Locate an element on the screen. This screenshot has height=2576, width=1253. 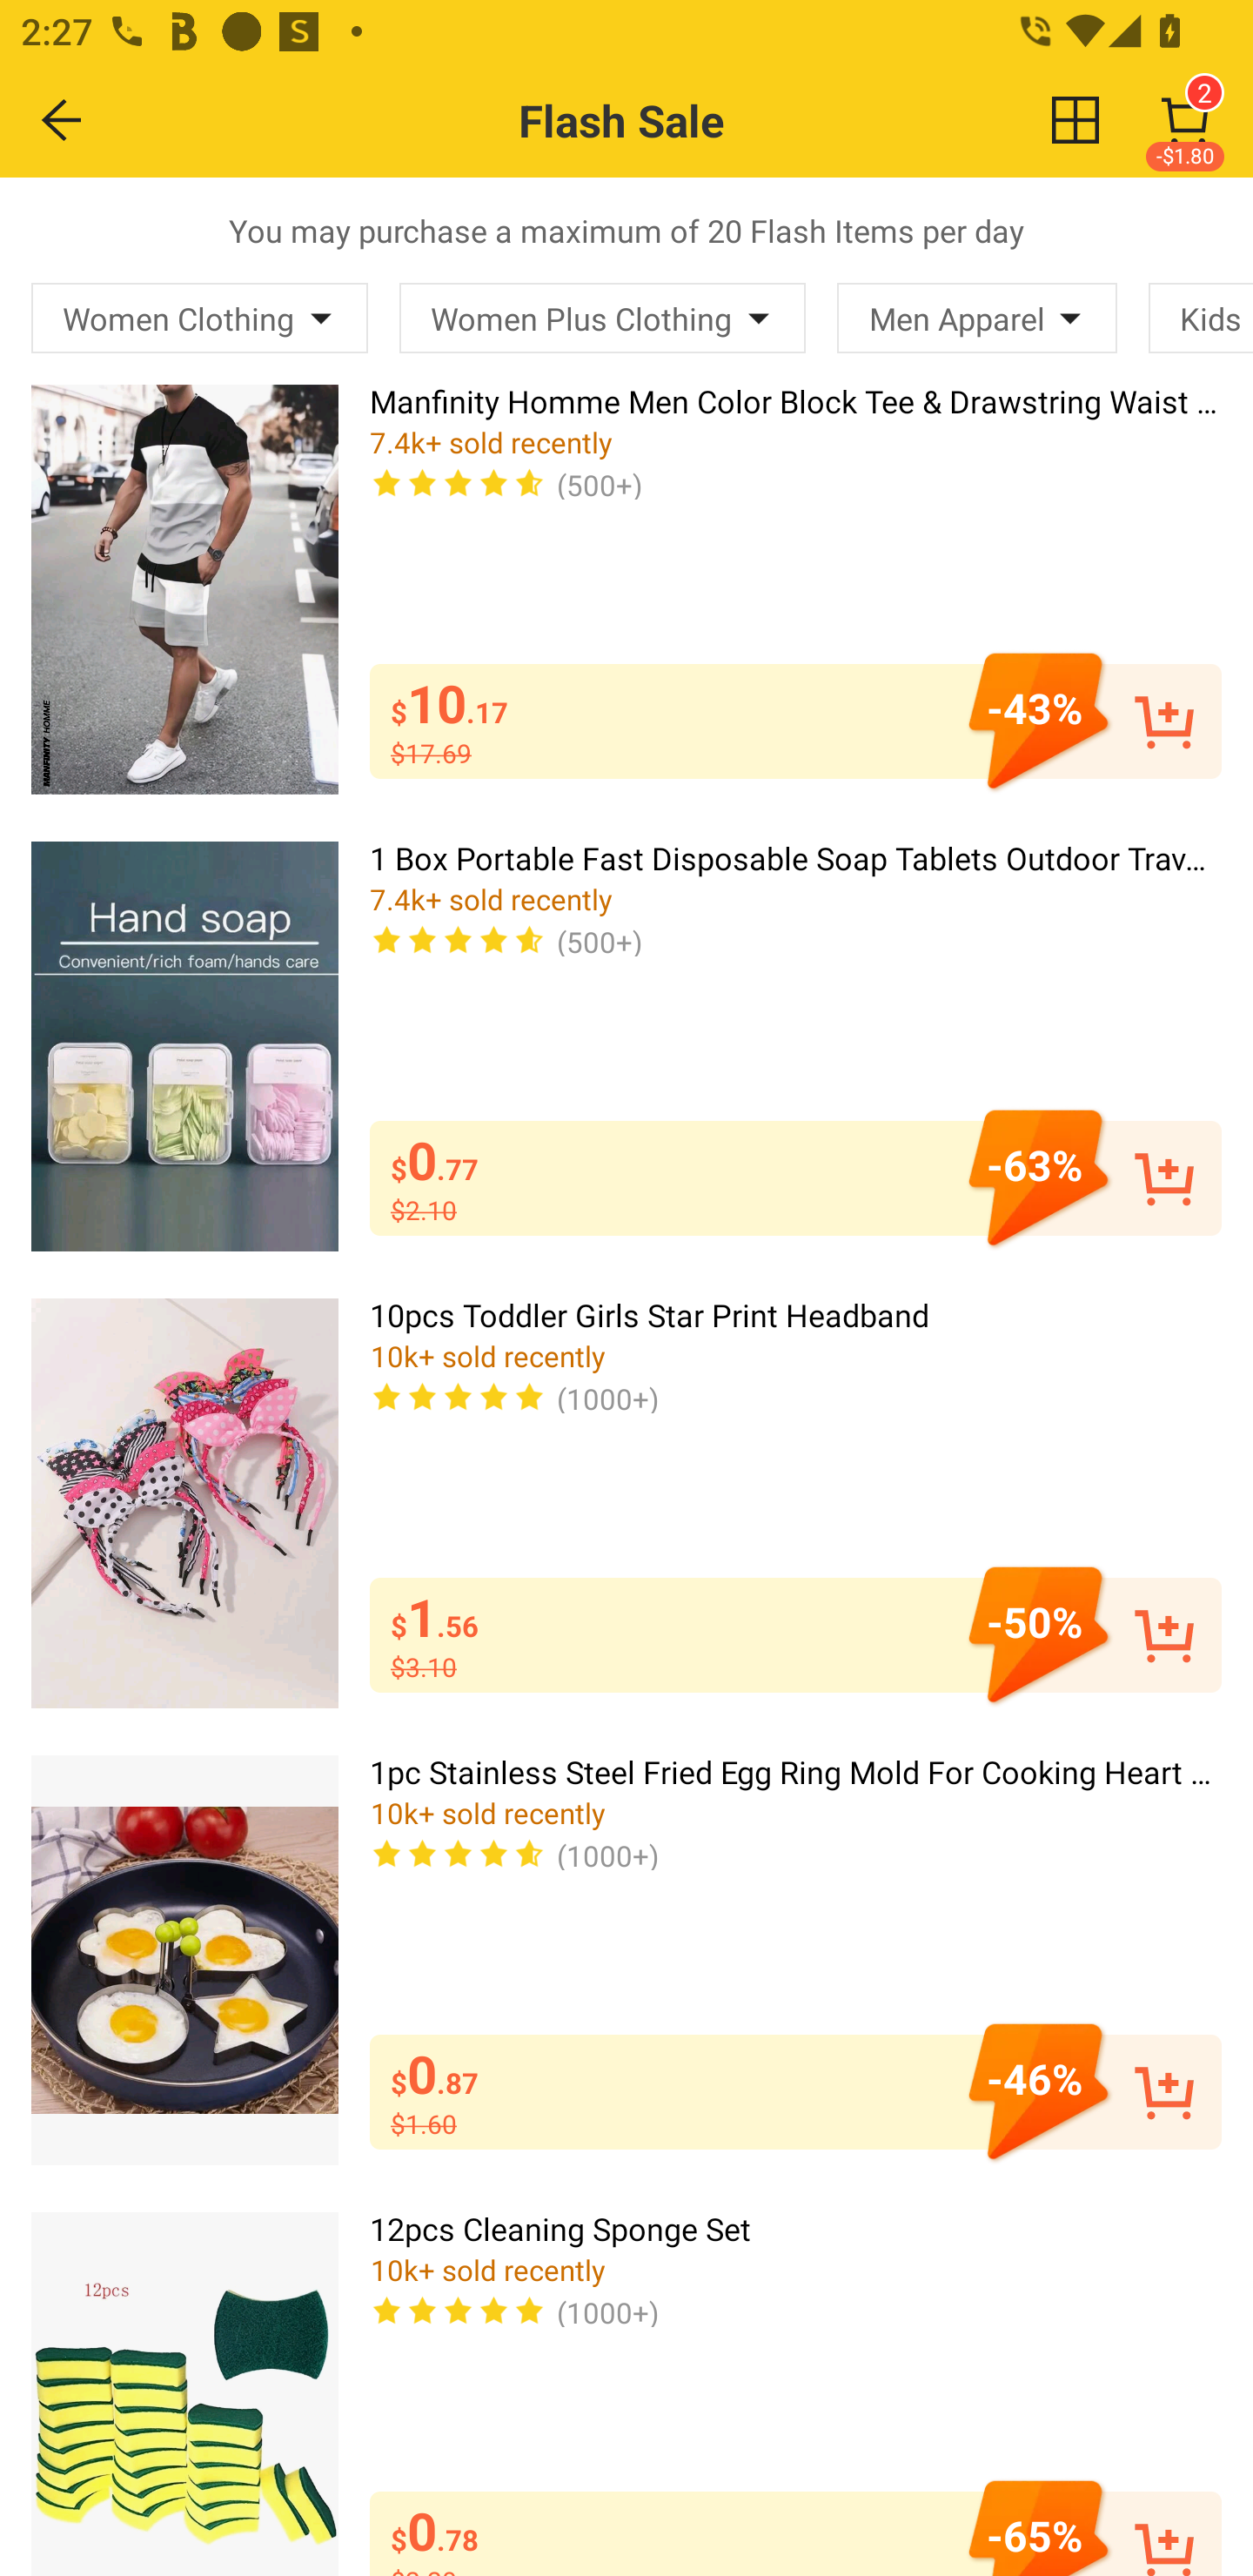
Men Apparel is located at coordinates (976, 318).